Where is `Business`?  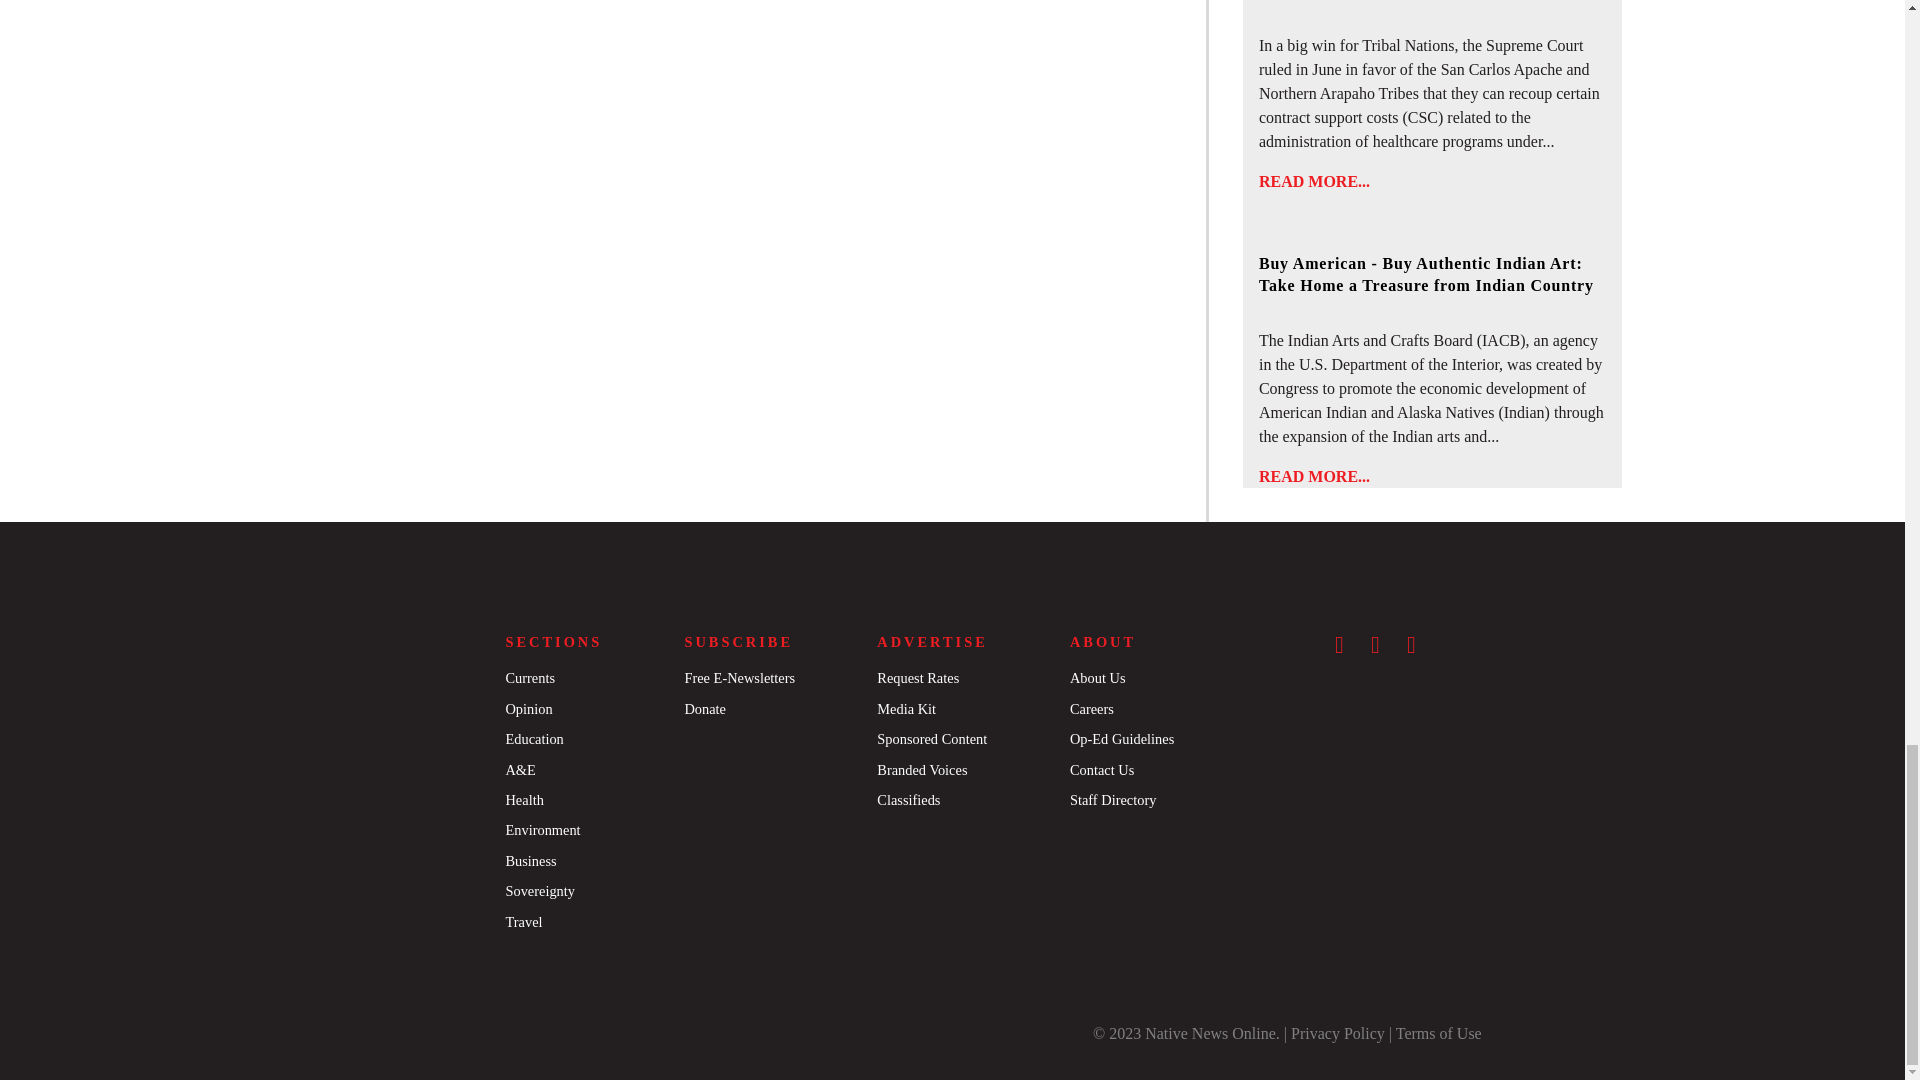 Business is located at coordinates (530, 861).